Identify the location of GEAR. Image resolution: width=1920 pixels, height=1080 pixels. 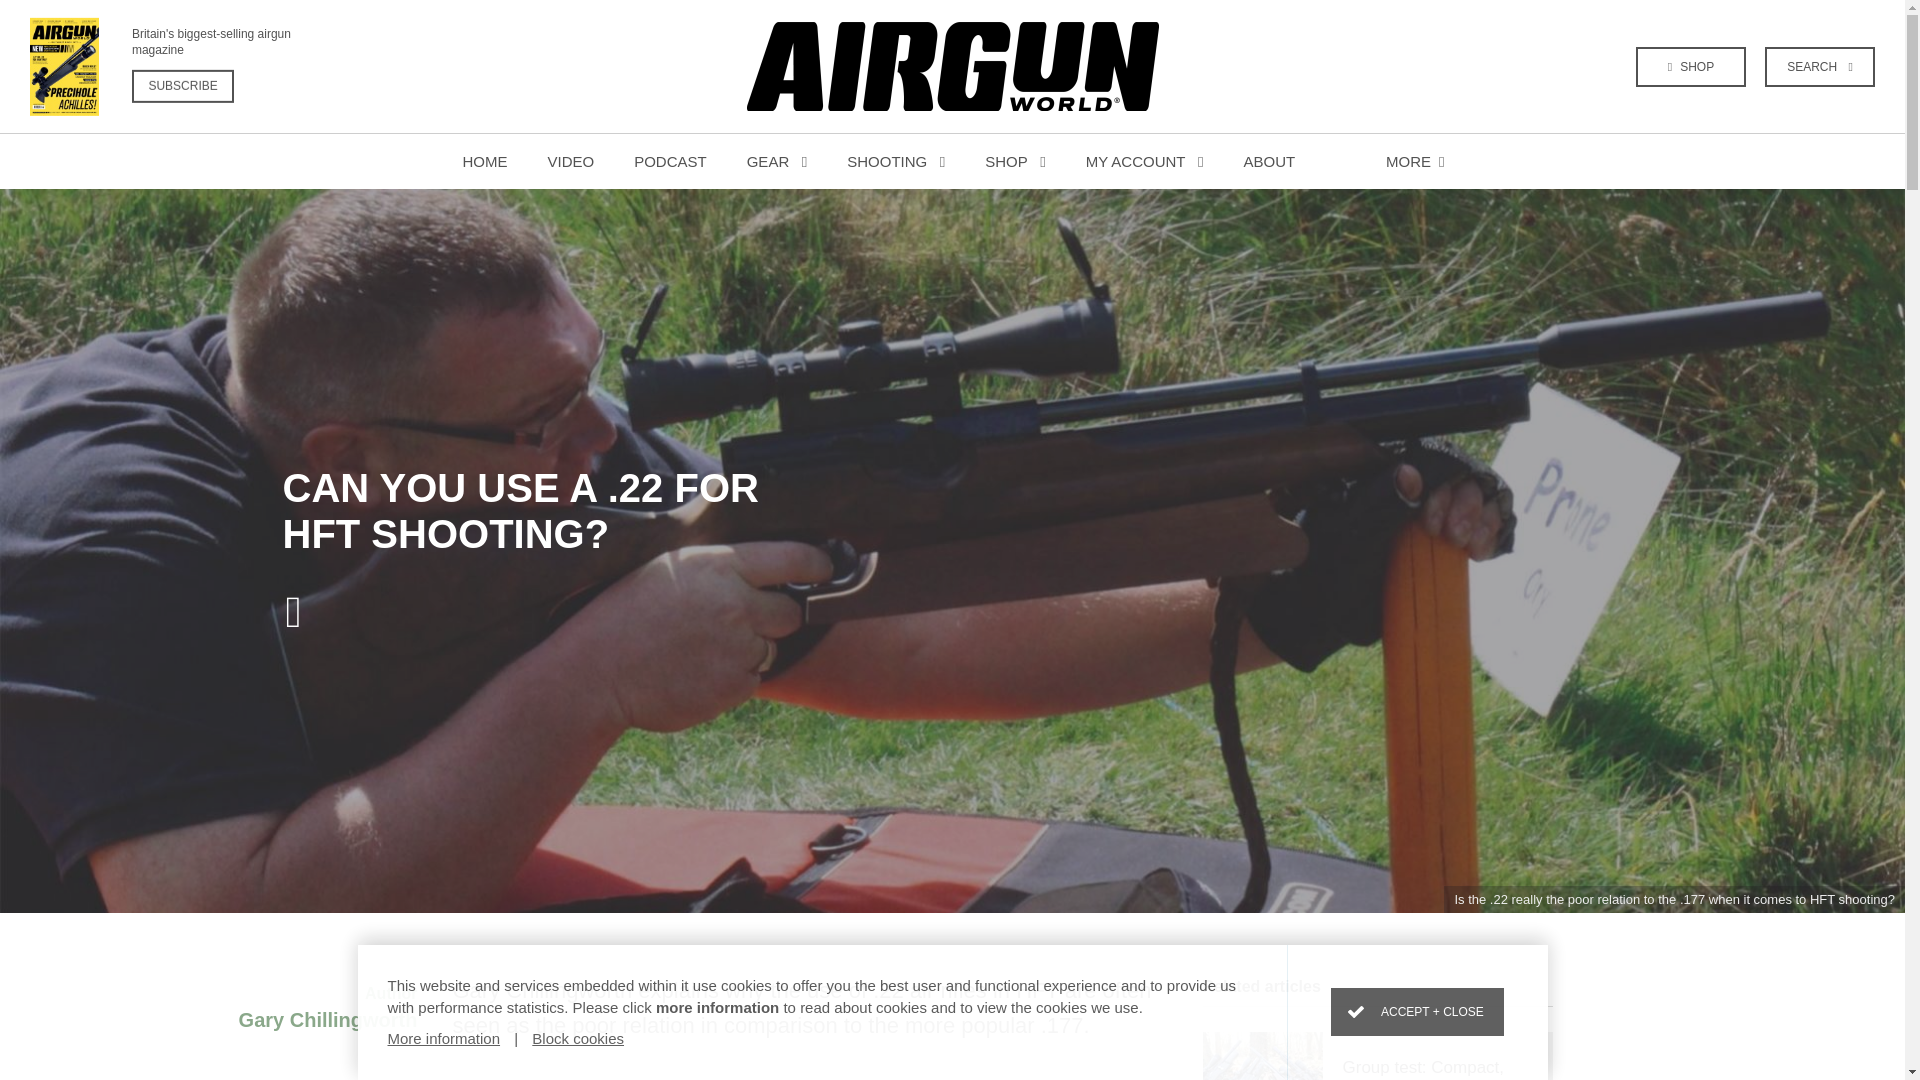
(670, 161).